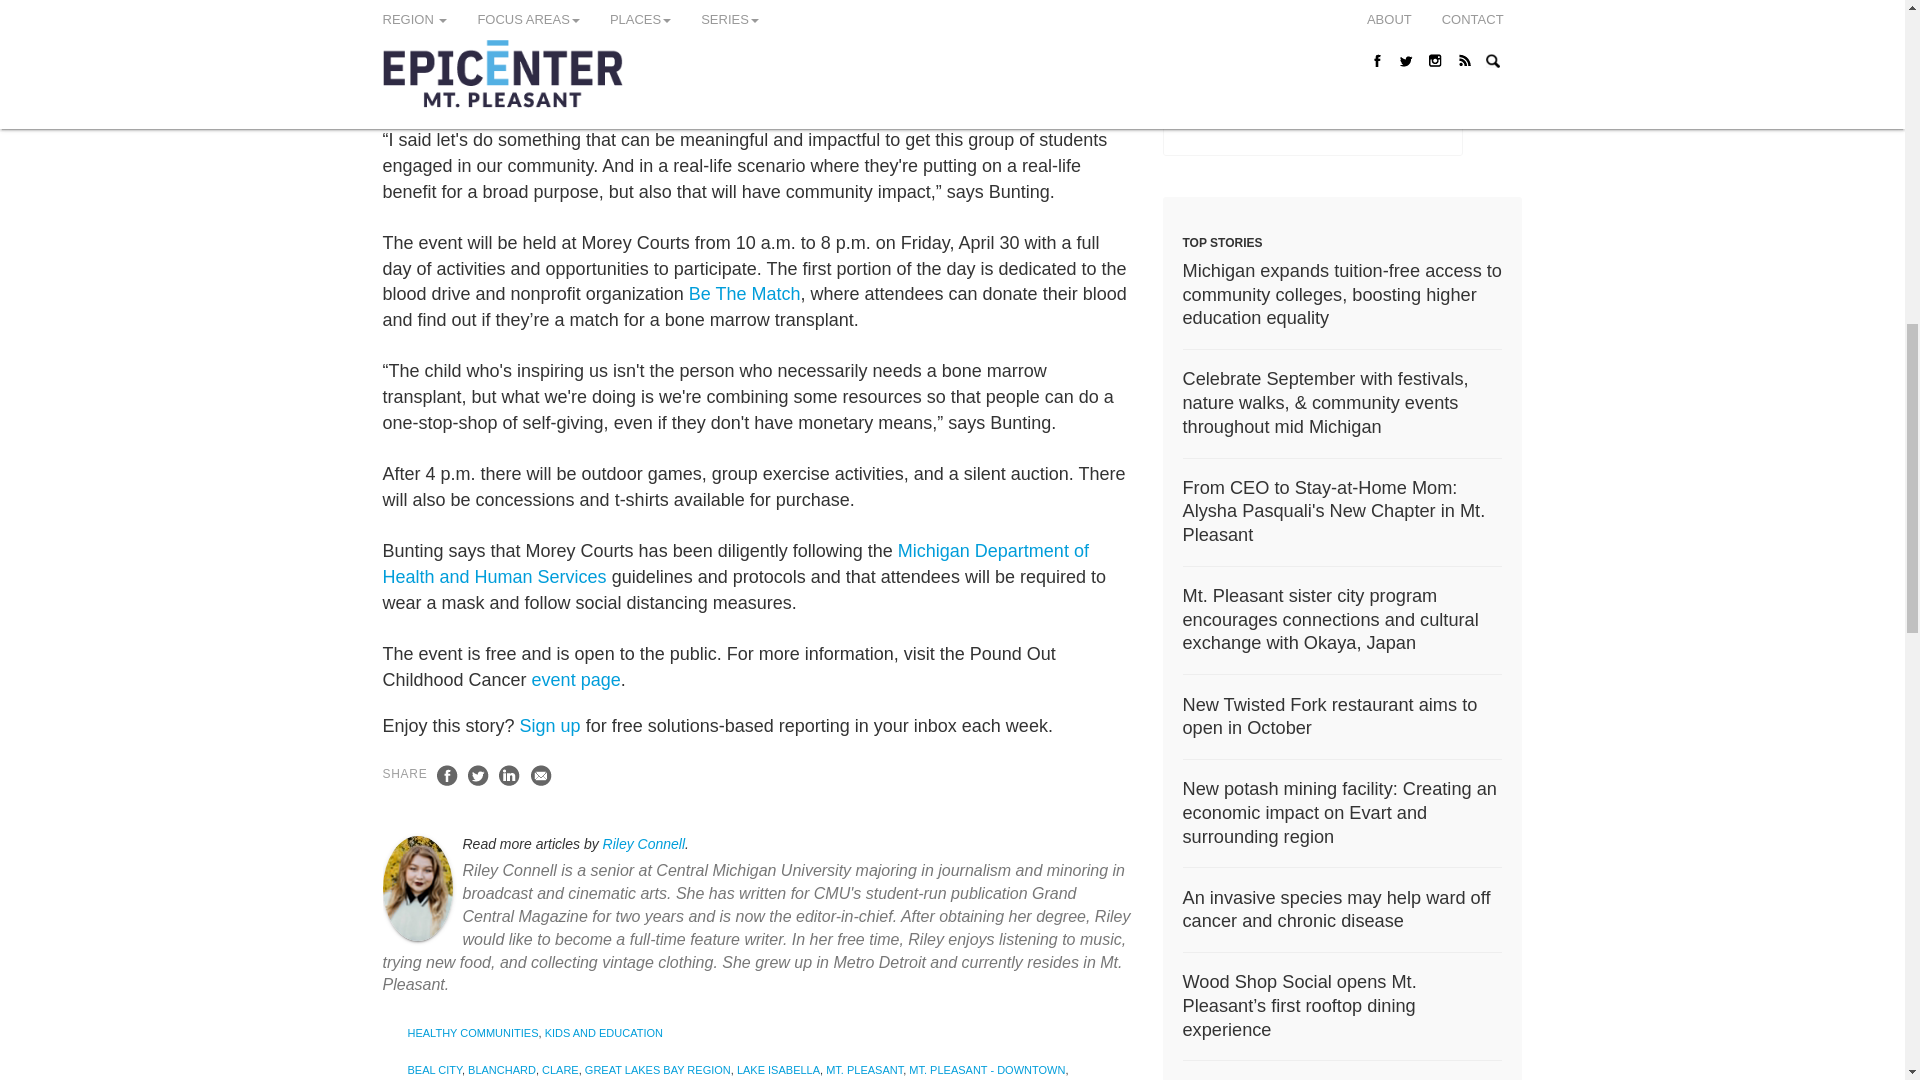 The image size is (1920, 1080). What do you see at coordinates (473, 1032) in the screenshot?
I see `View more stories related to Healthy Communities` at bounding box center [473, 1032].